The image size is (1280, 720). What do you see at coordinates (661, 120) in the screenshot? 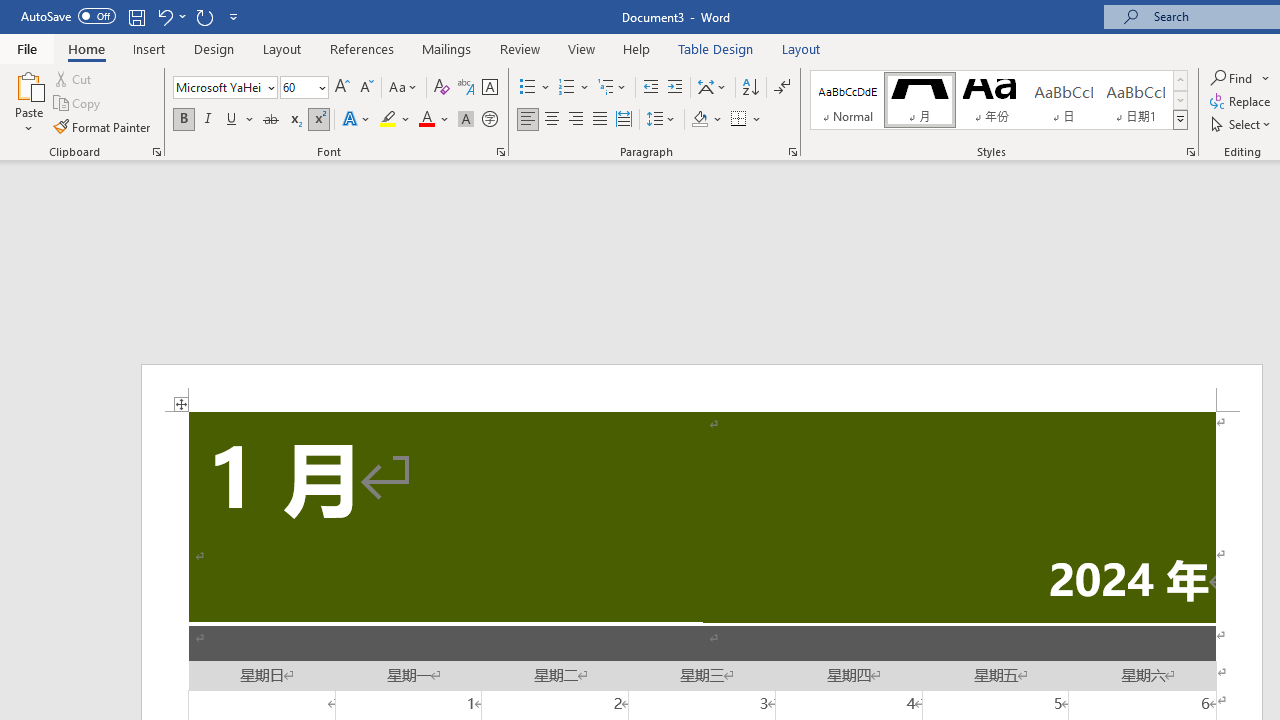
I see `Line and Paragraph Spacing` at bounding box center [661, 120].